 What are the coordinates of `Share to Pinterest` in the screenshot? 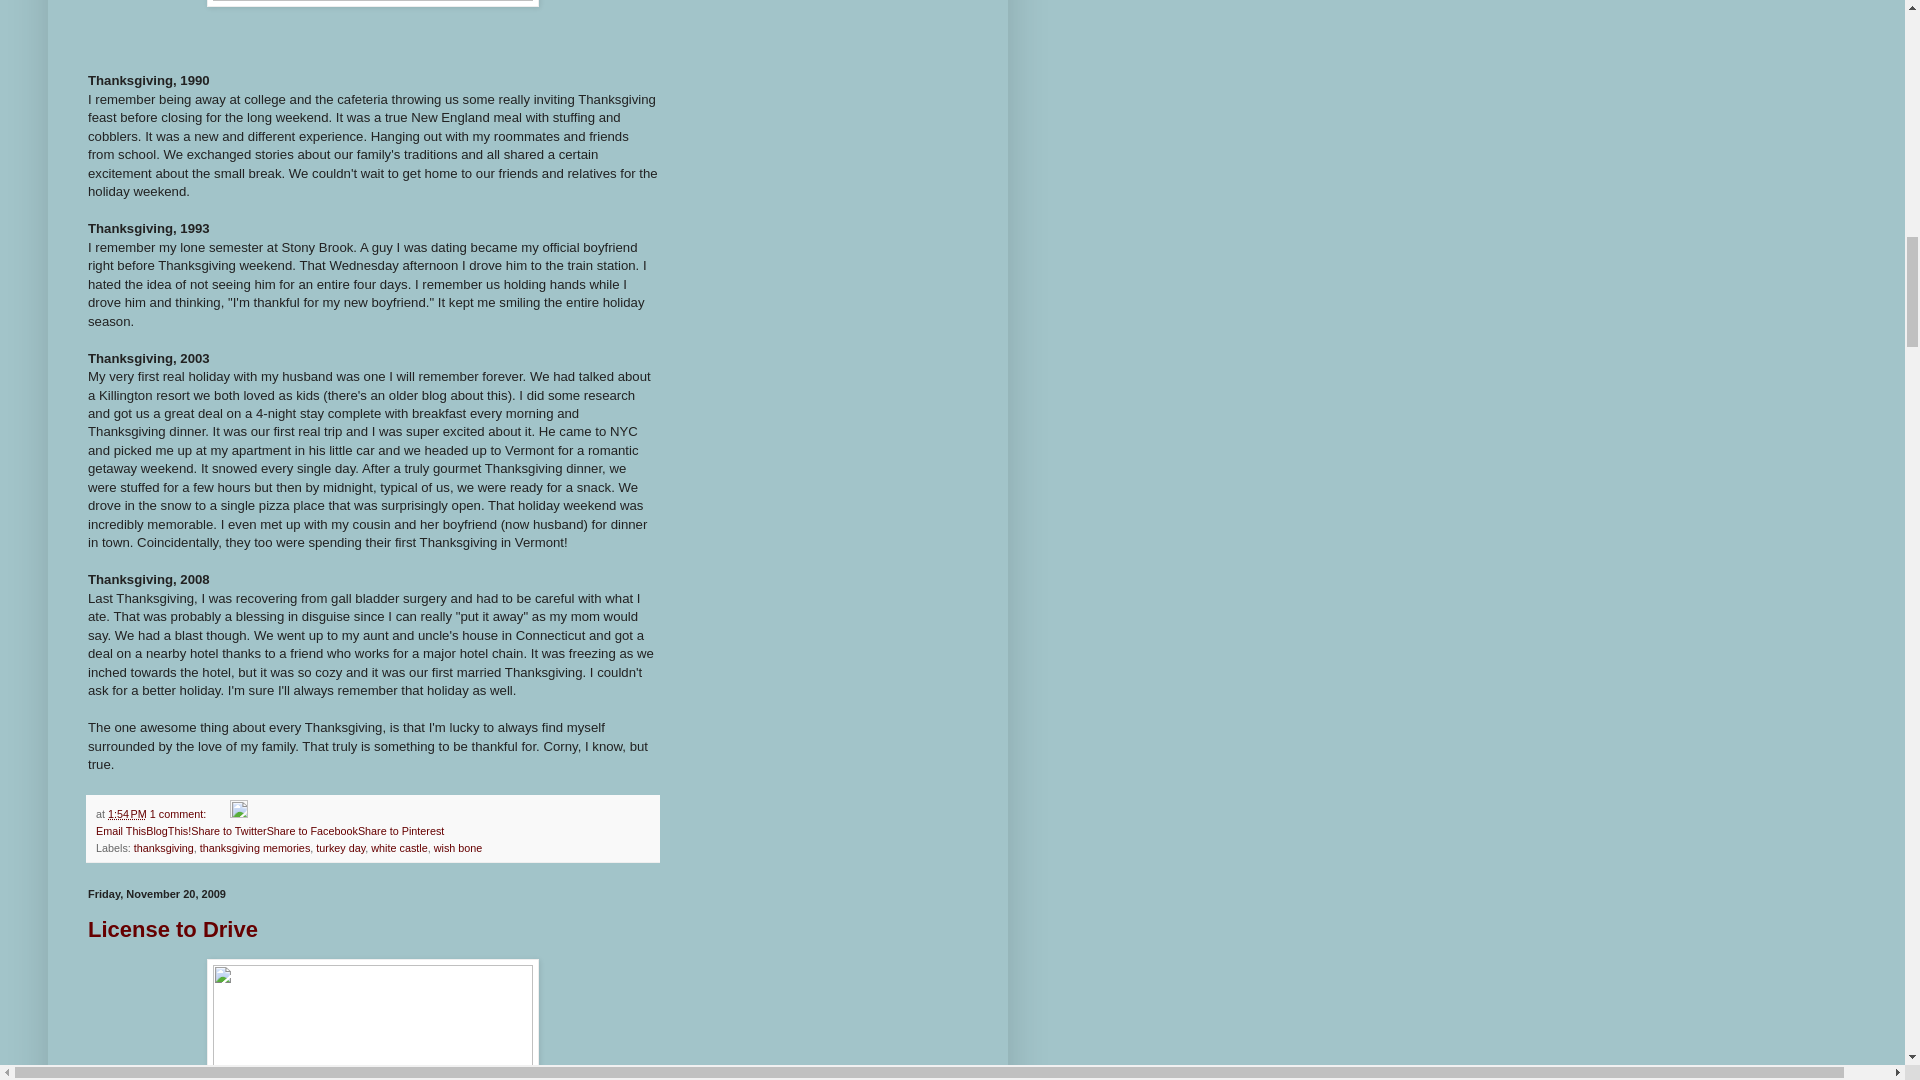 It's located at (400, 831).